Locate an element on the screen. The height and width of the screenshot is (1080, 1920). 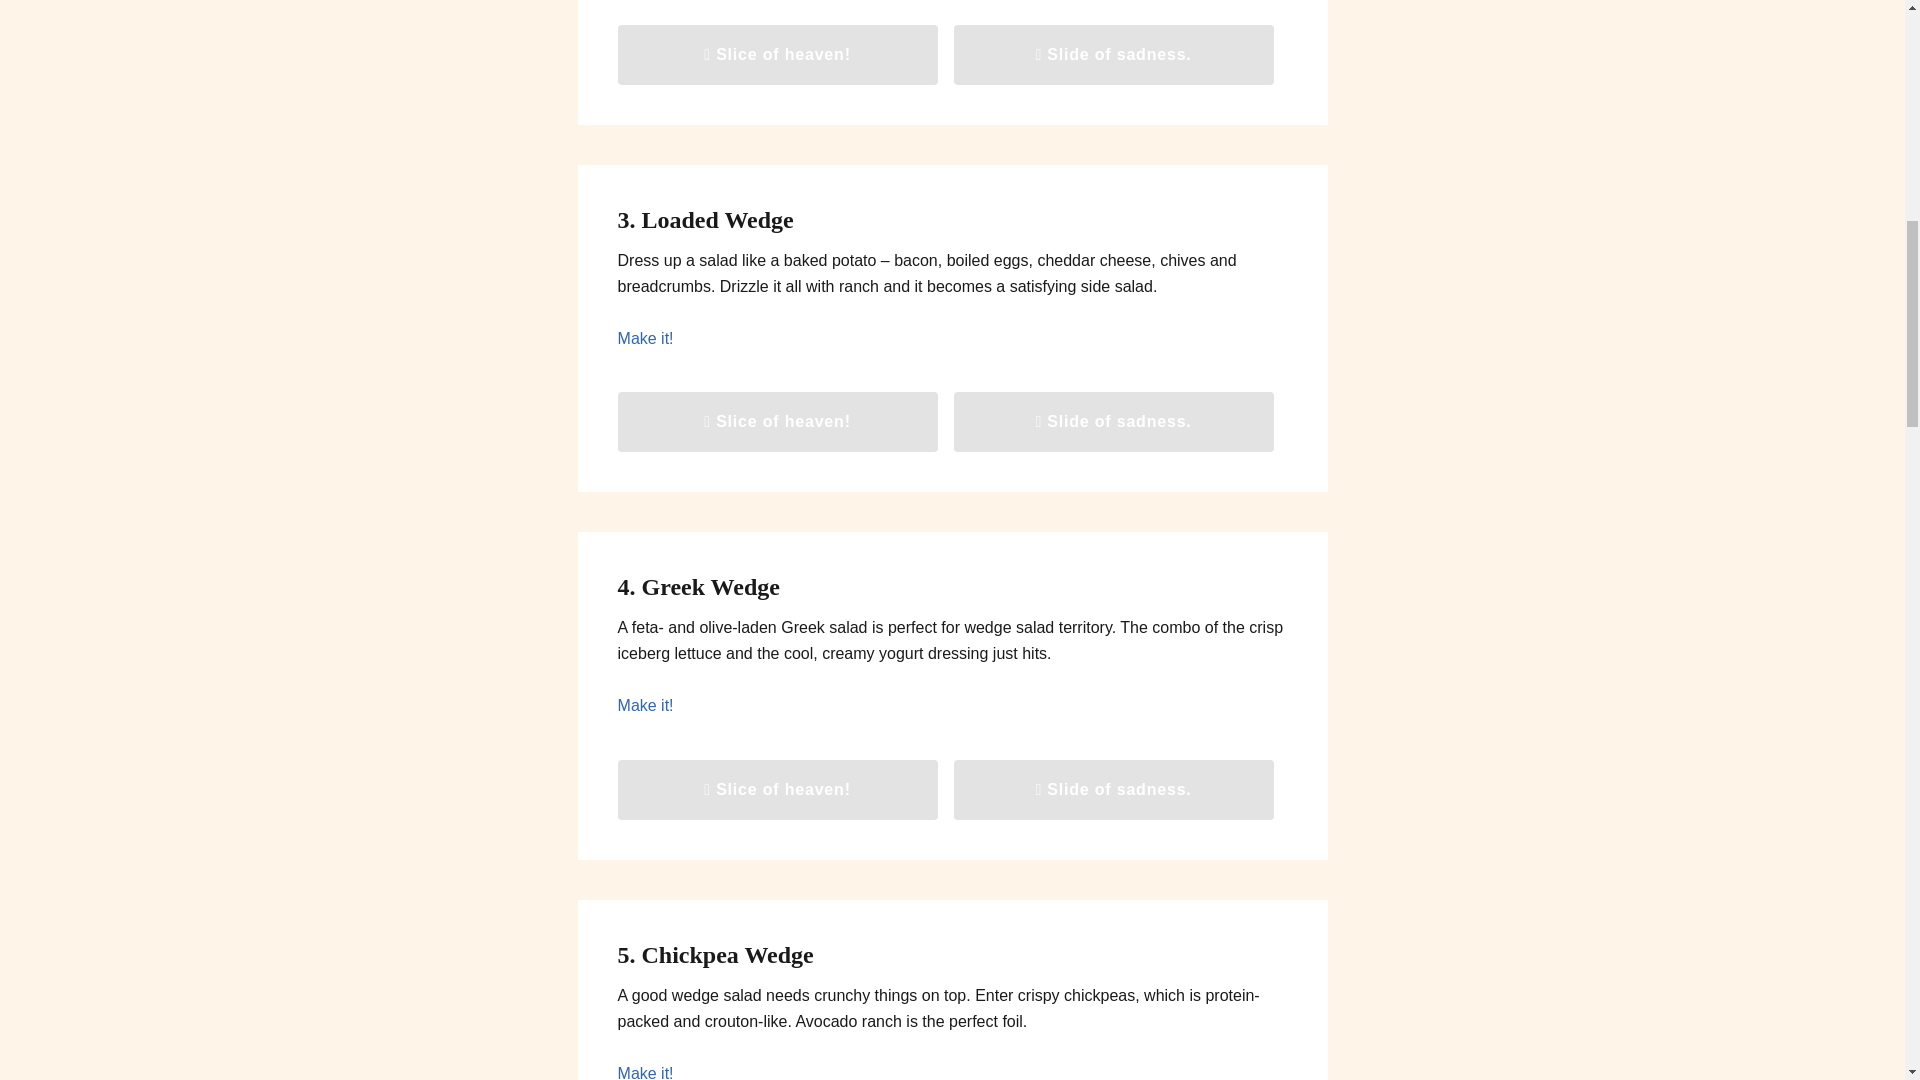
Slide of sadness. is located at coordinates (1114, 54).